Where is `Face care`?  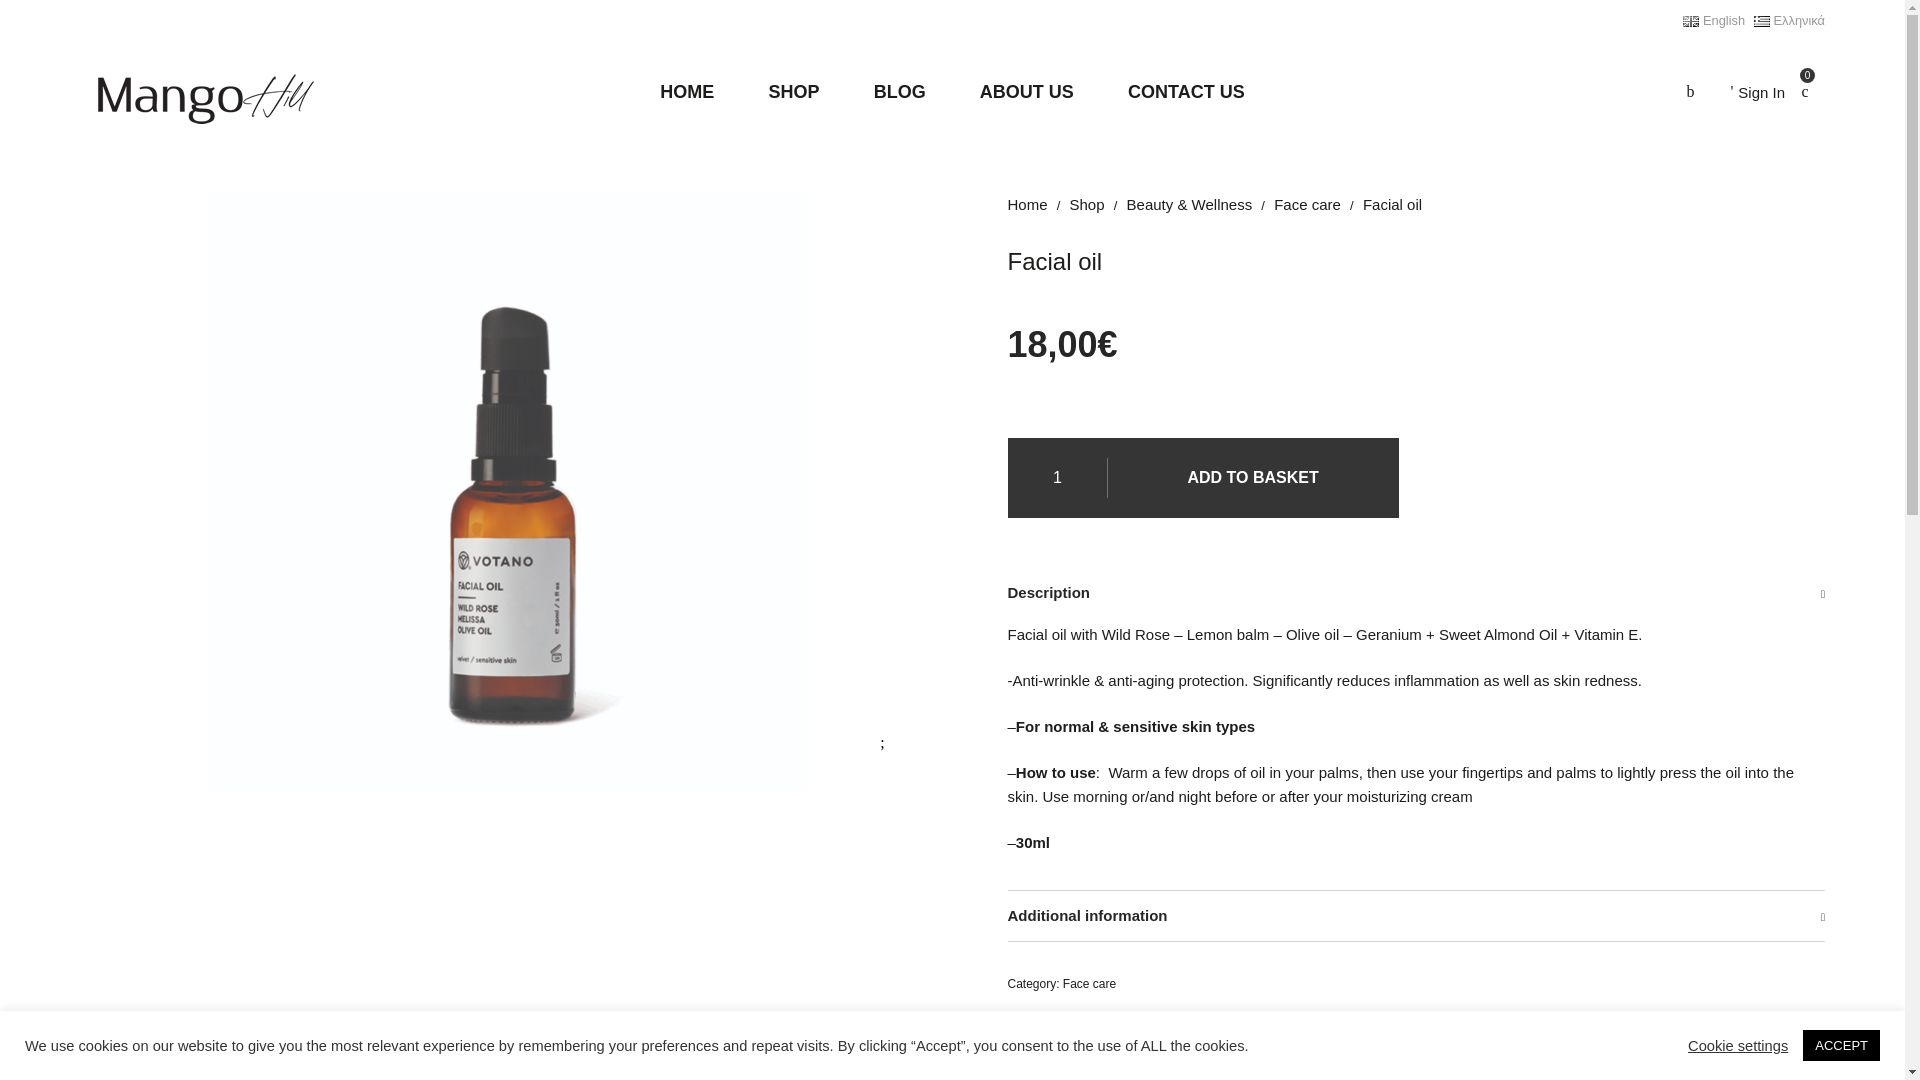
Face care is located at coordinates (1307, 204).